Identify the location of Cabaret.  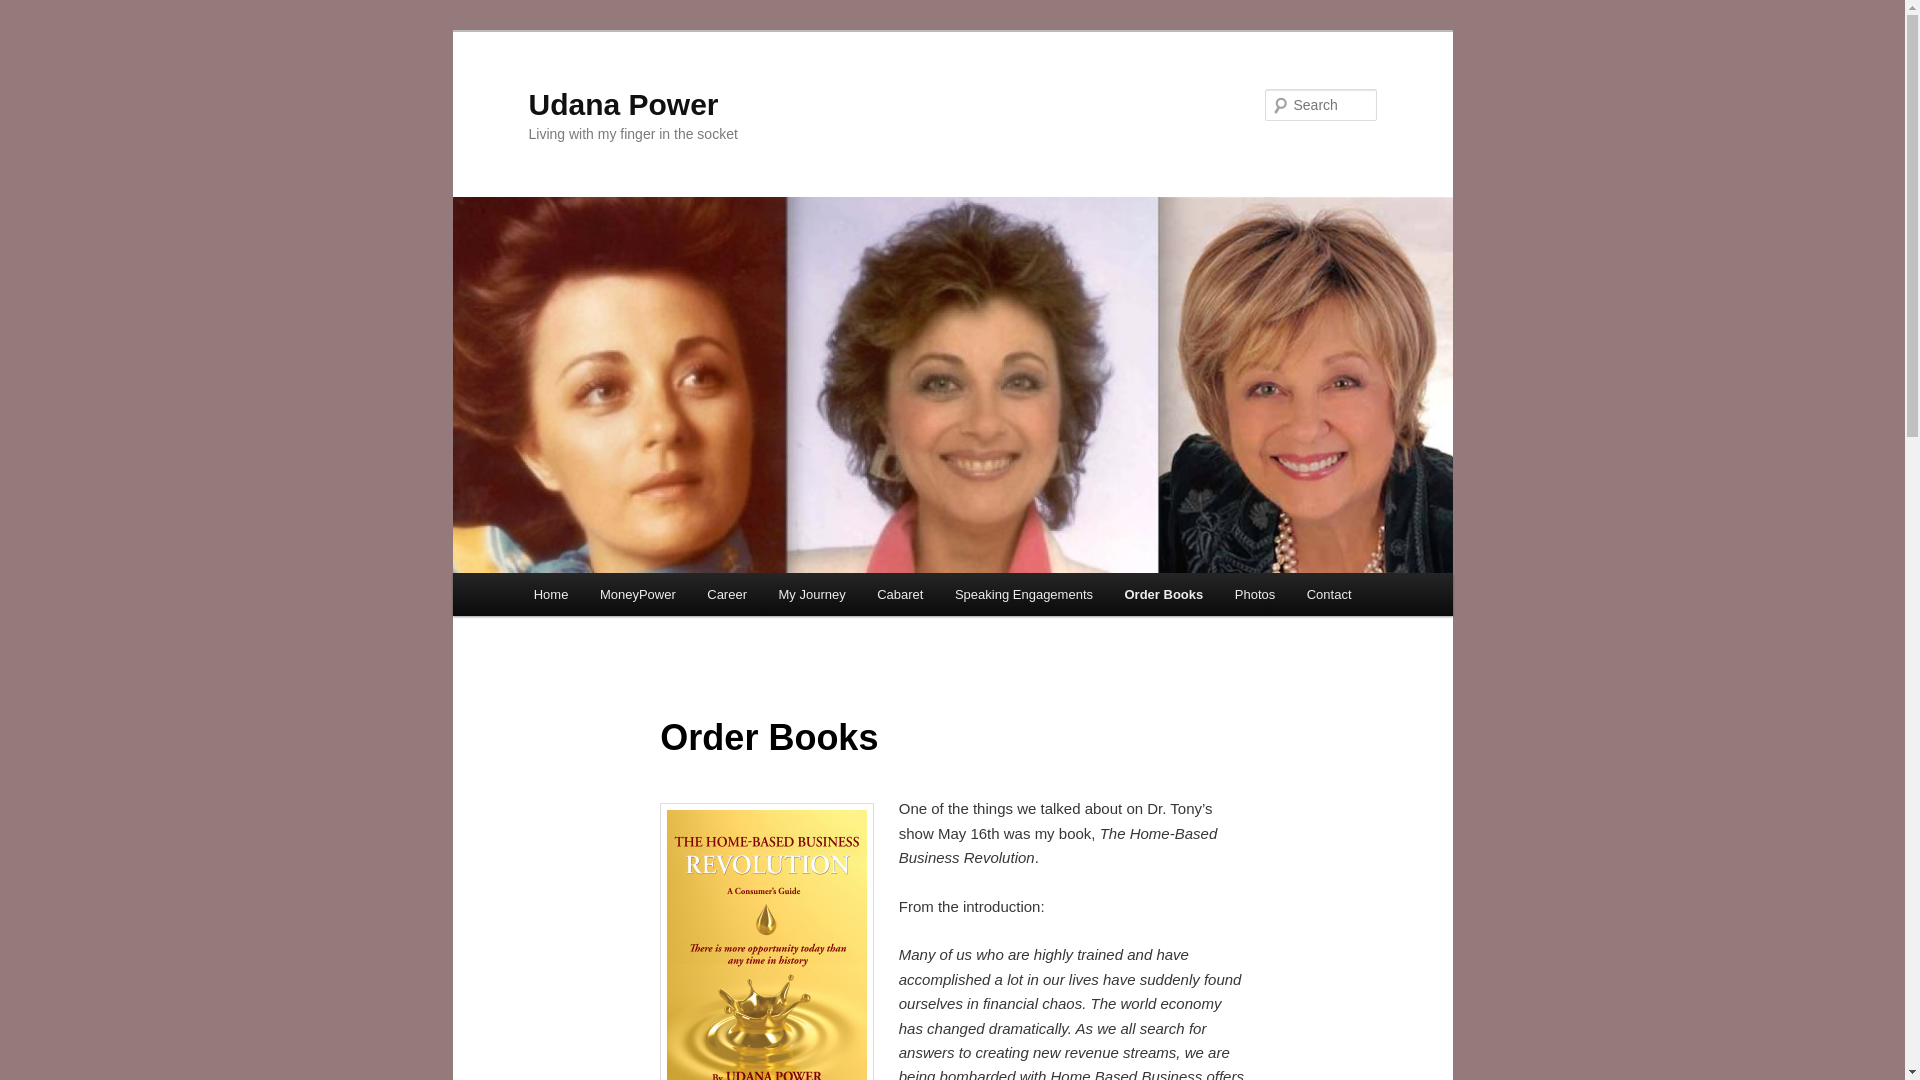
(899, 594).